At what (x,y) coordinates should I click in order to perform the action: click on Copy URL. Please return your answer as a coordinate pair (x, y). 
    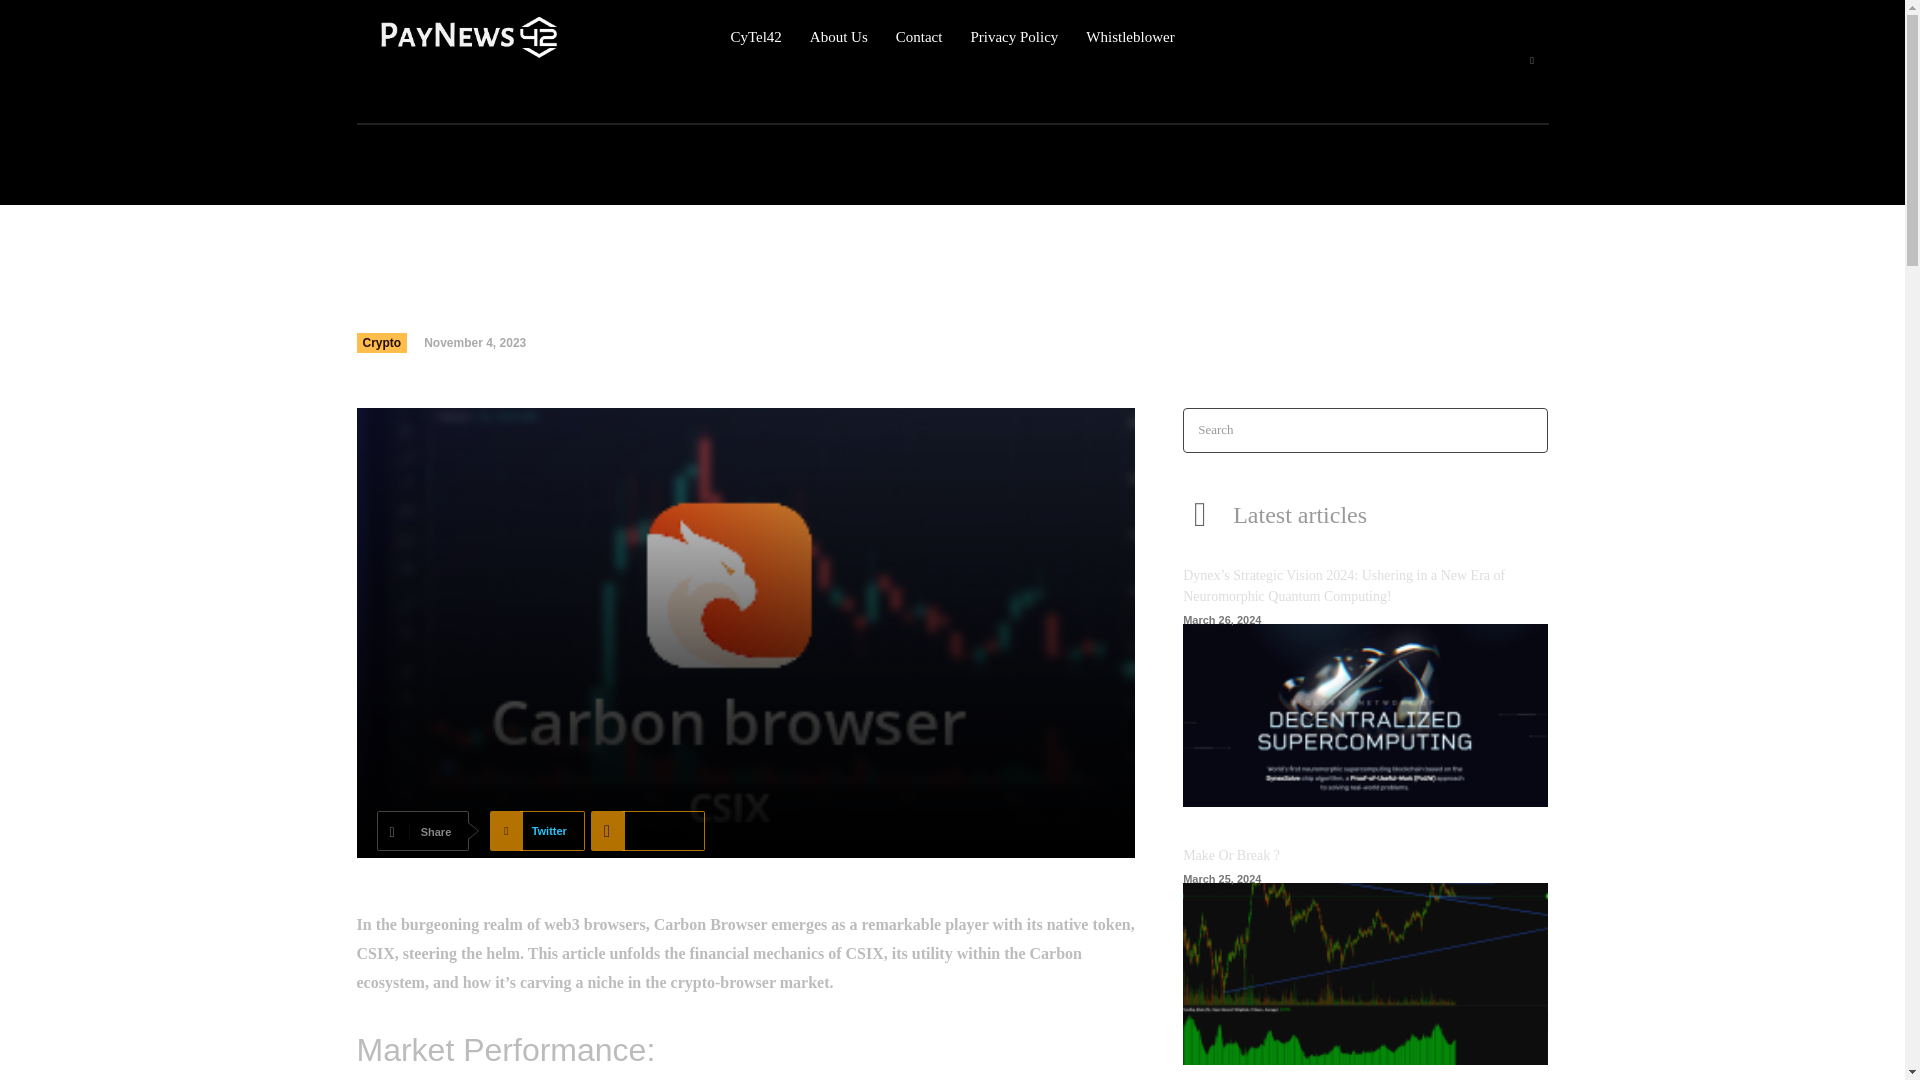
    Looking at the image, I should click on (648, 831).